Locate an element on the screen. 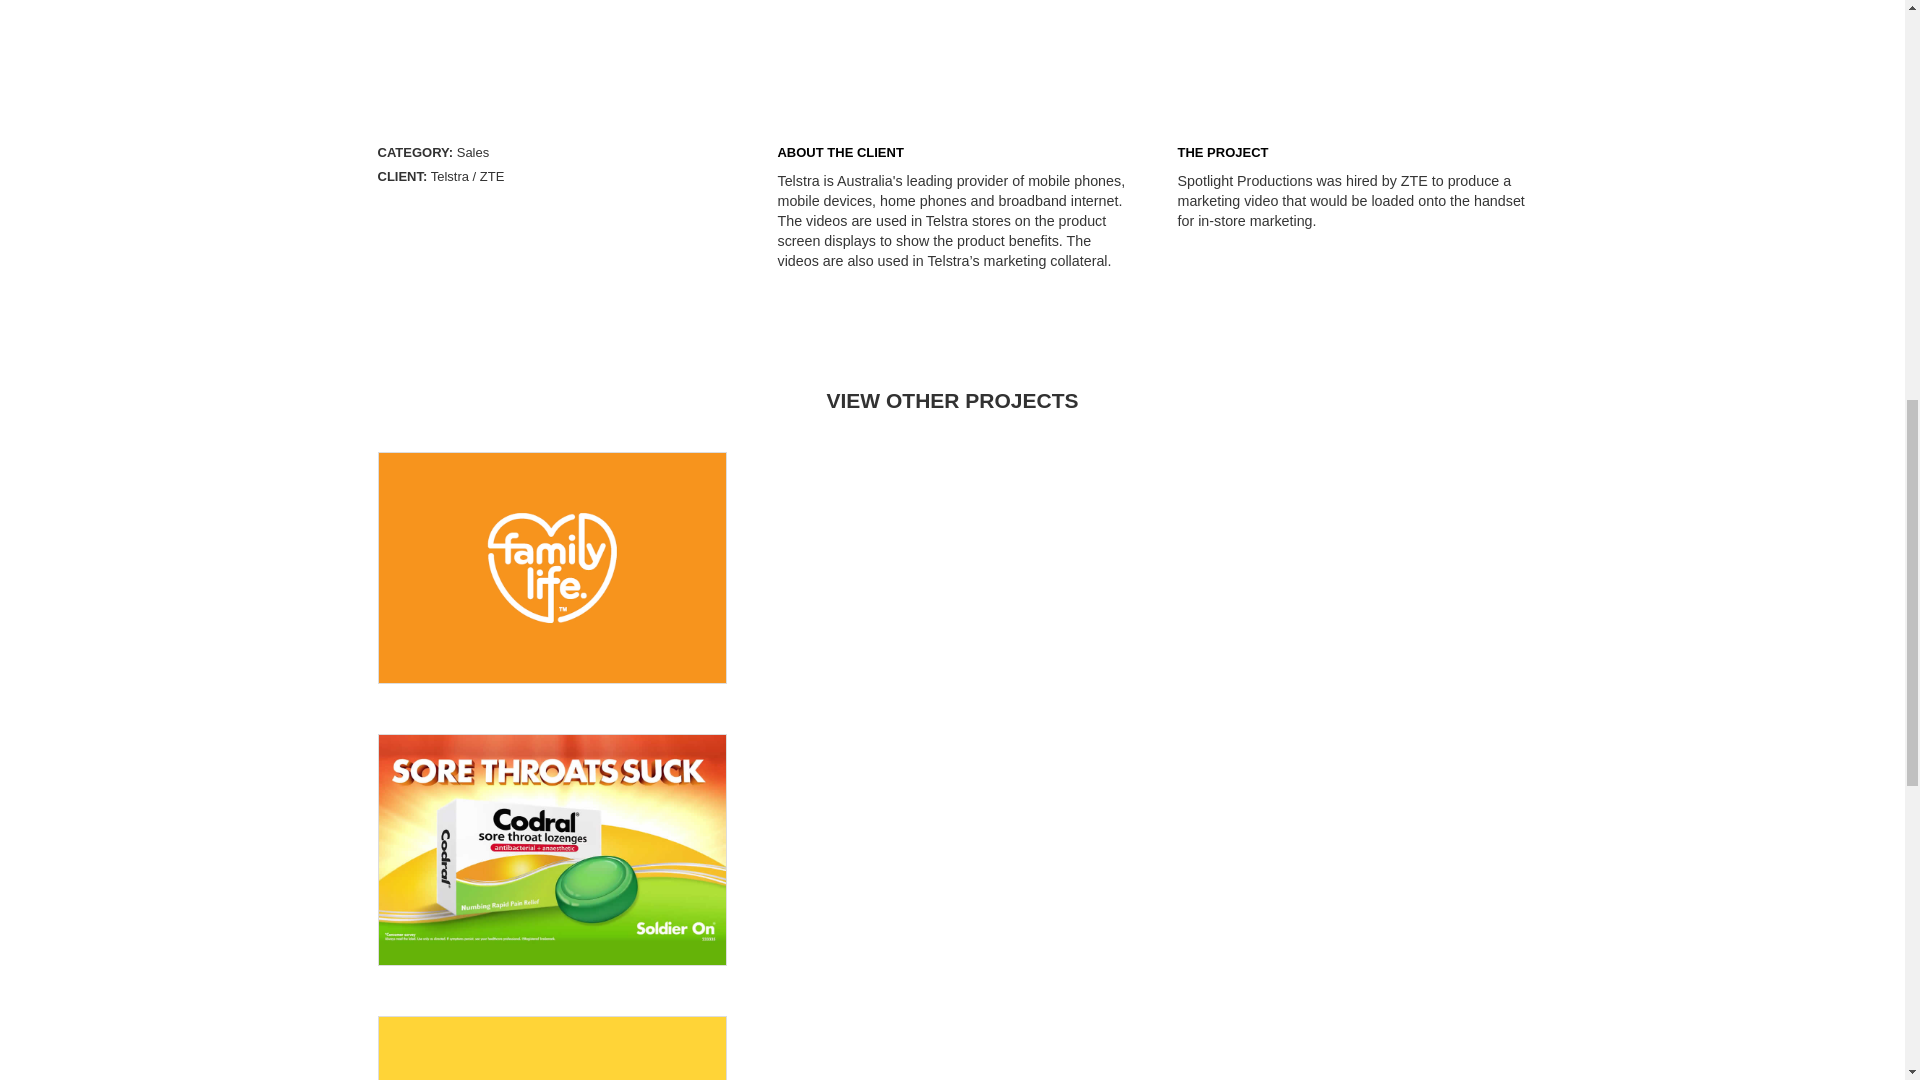 Image resolution: width=1920 pixels, height=1080 pixels. VIEW OTHER PROJECTS is located at coordinates (951, 400).